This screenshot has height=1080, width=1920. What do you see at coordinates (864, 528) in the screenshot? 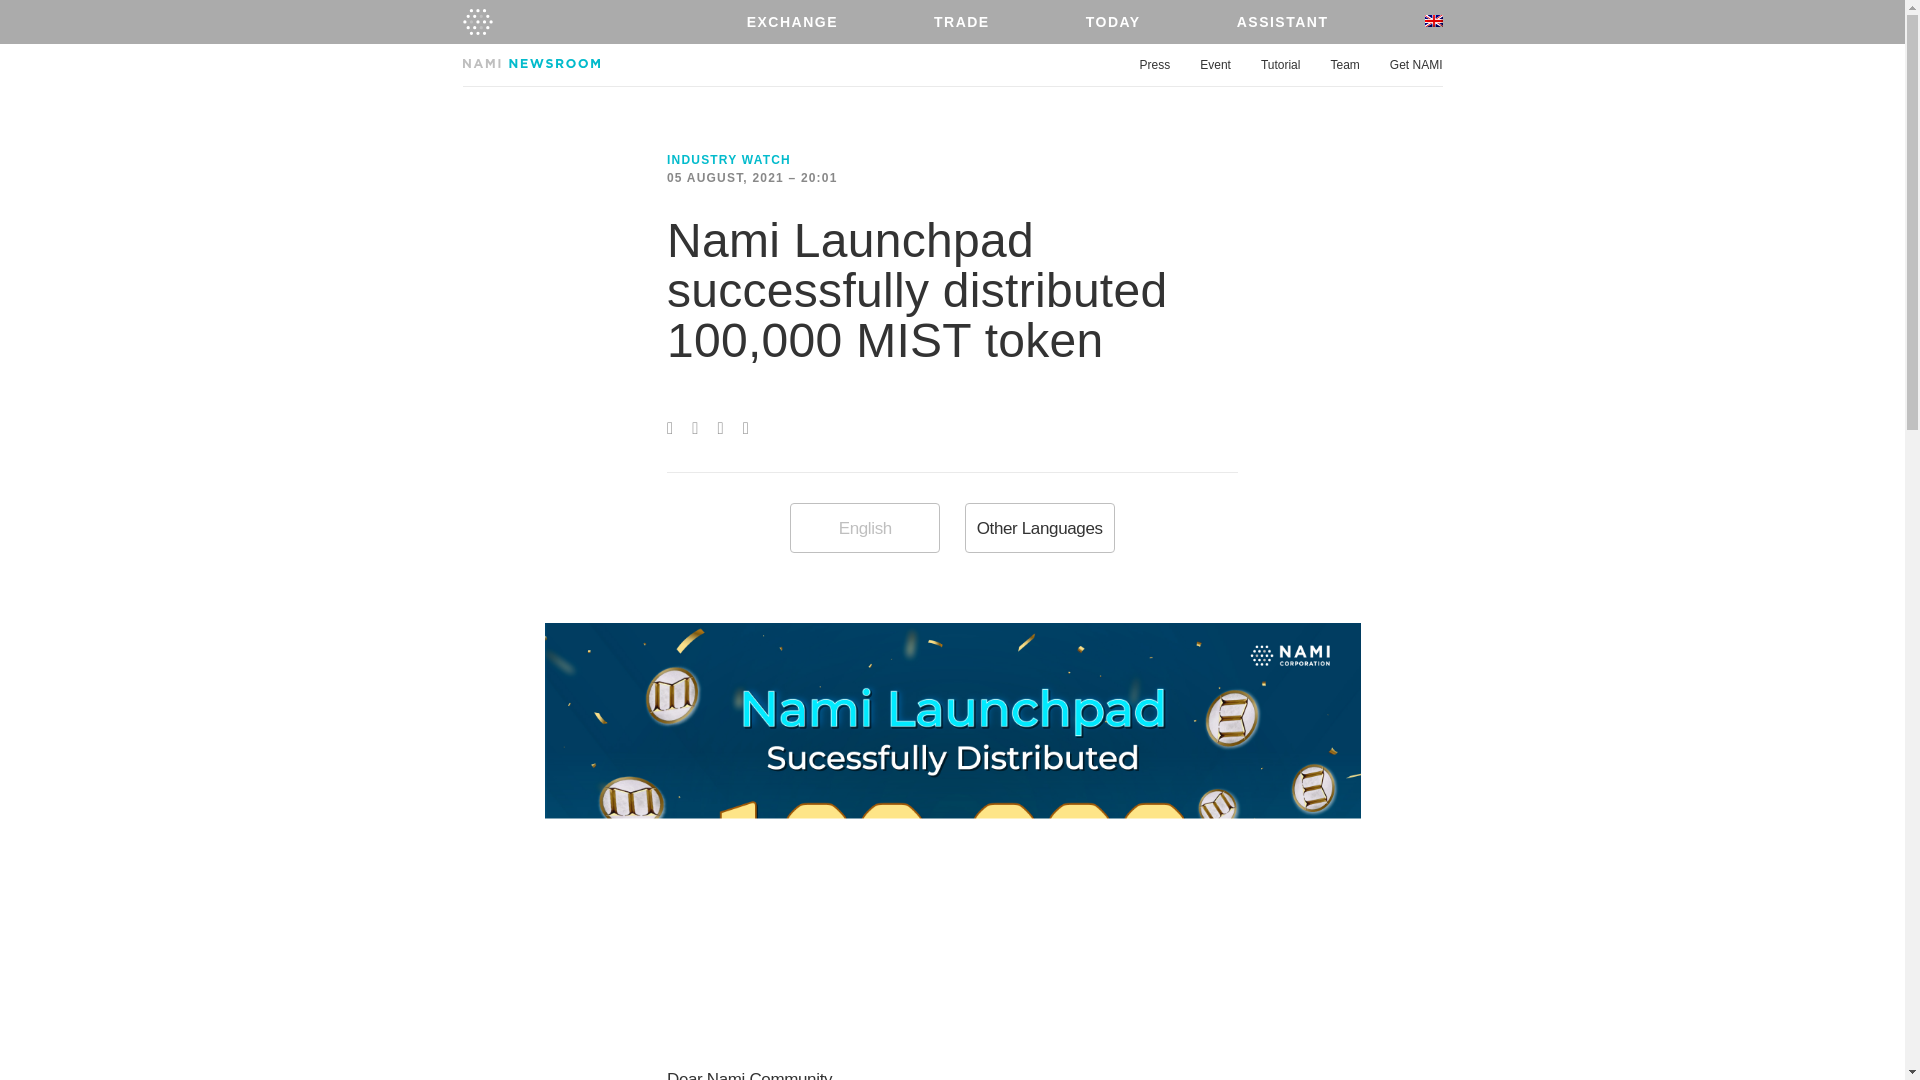
I see `English` at bounding box center [864, 528].